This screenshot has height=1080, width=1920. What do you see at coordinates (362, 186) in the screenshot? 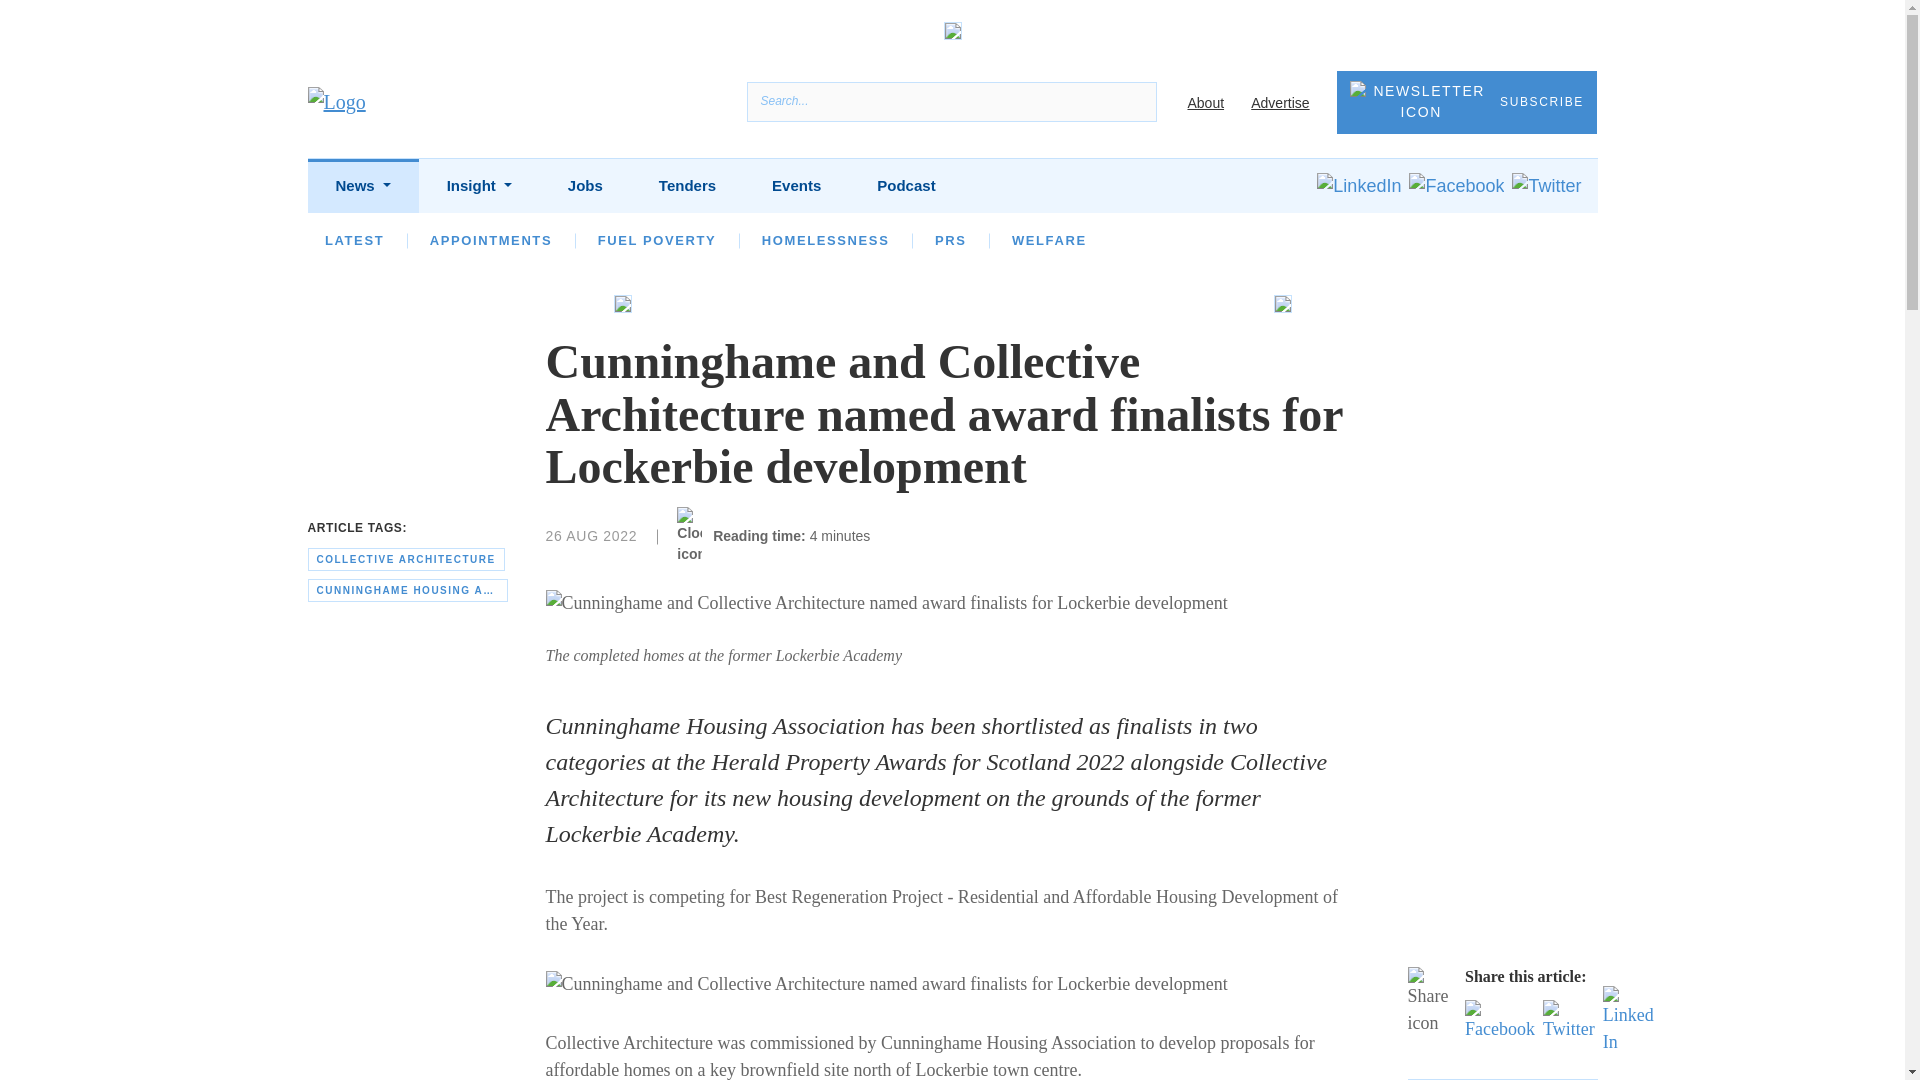
I see `News` at bounding box center [362, 186].